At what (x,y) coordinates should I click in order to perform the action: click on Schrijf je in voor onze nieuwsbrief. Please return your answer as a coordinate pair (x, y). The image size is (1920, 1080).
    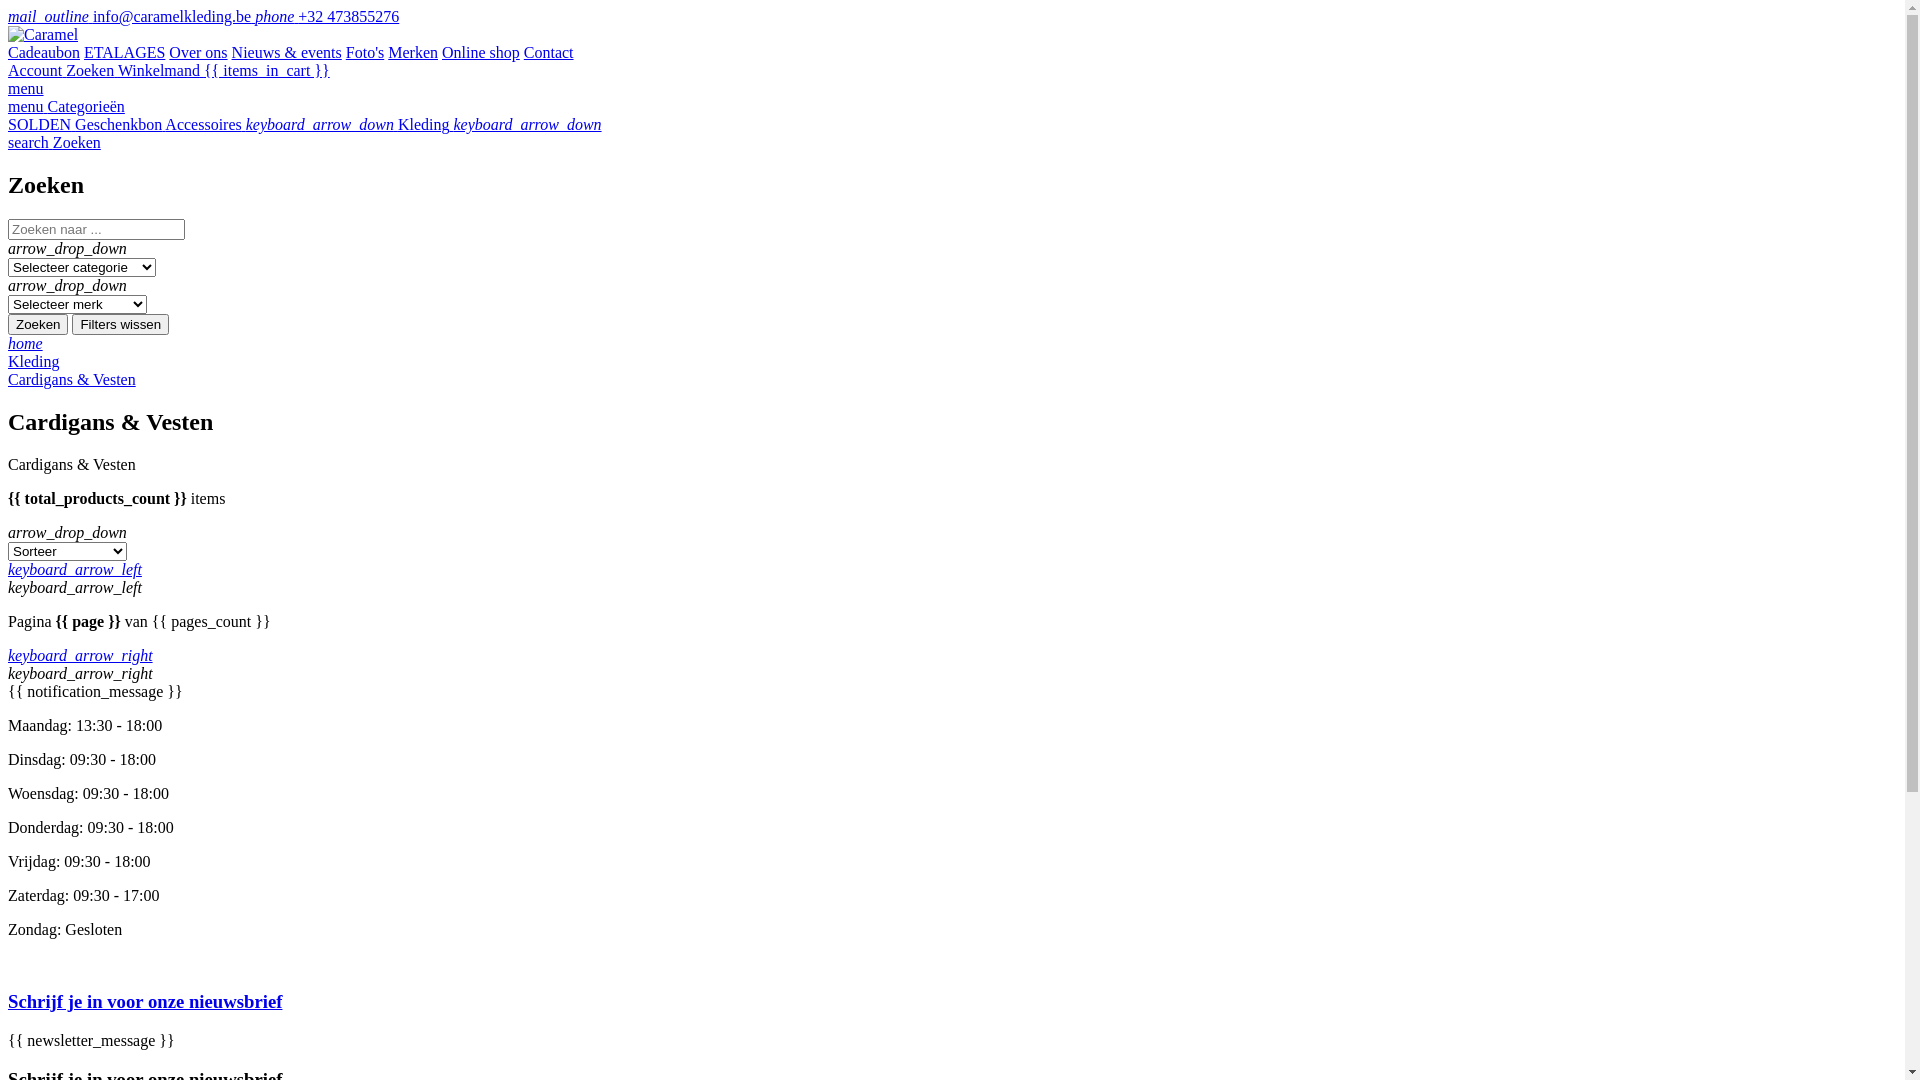
    Looking at the image, I should click on (952, 1002).